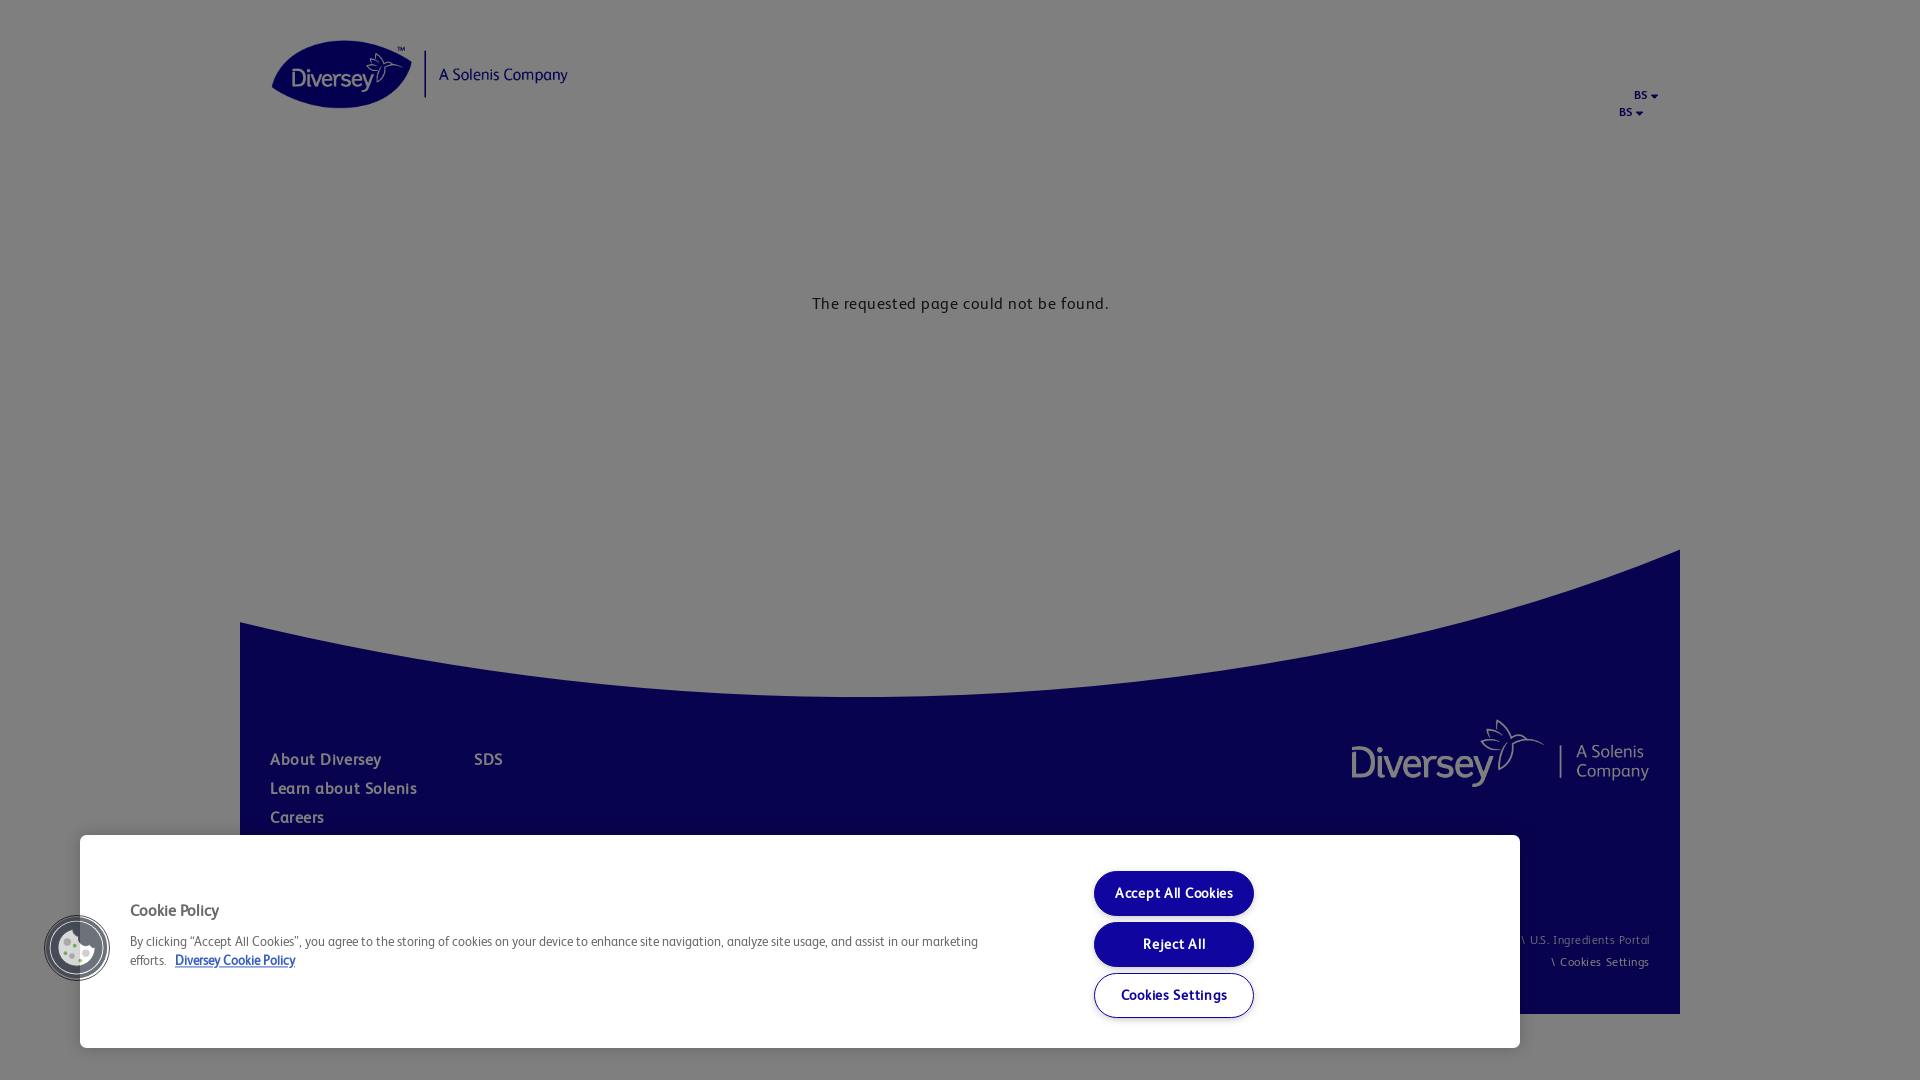  I want to click on facebook, so click(312, 942).